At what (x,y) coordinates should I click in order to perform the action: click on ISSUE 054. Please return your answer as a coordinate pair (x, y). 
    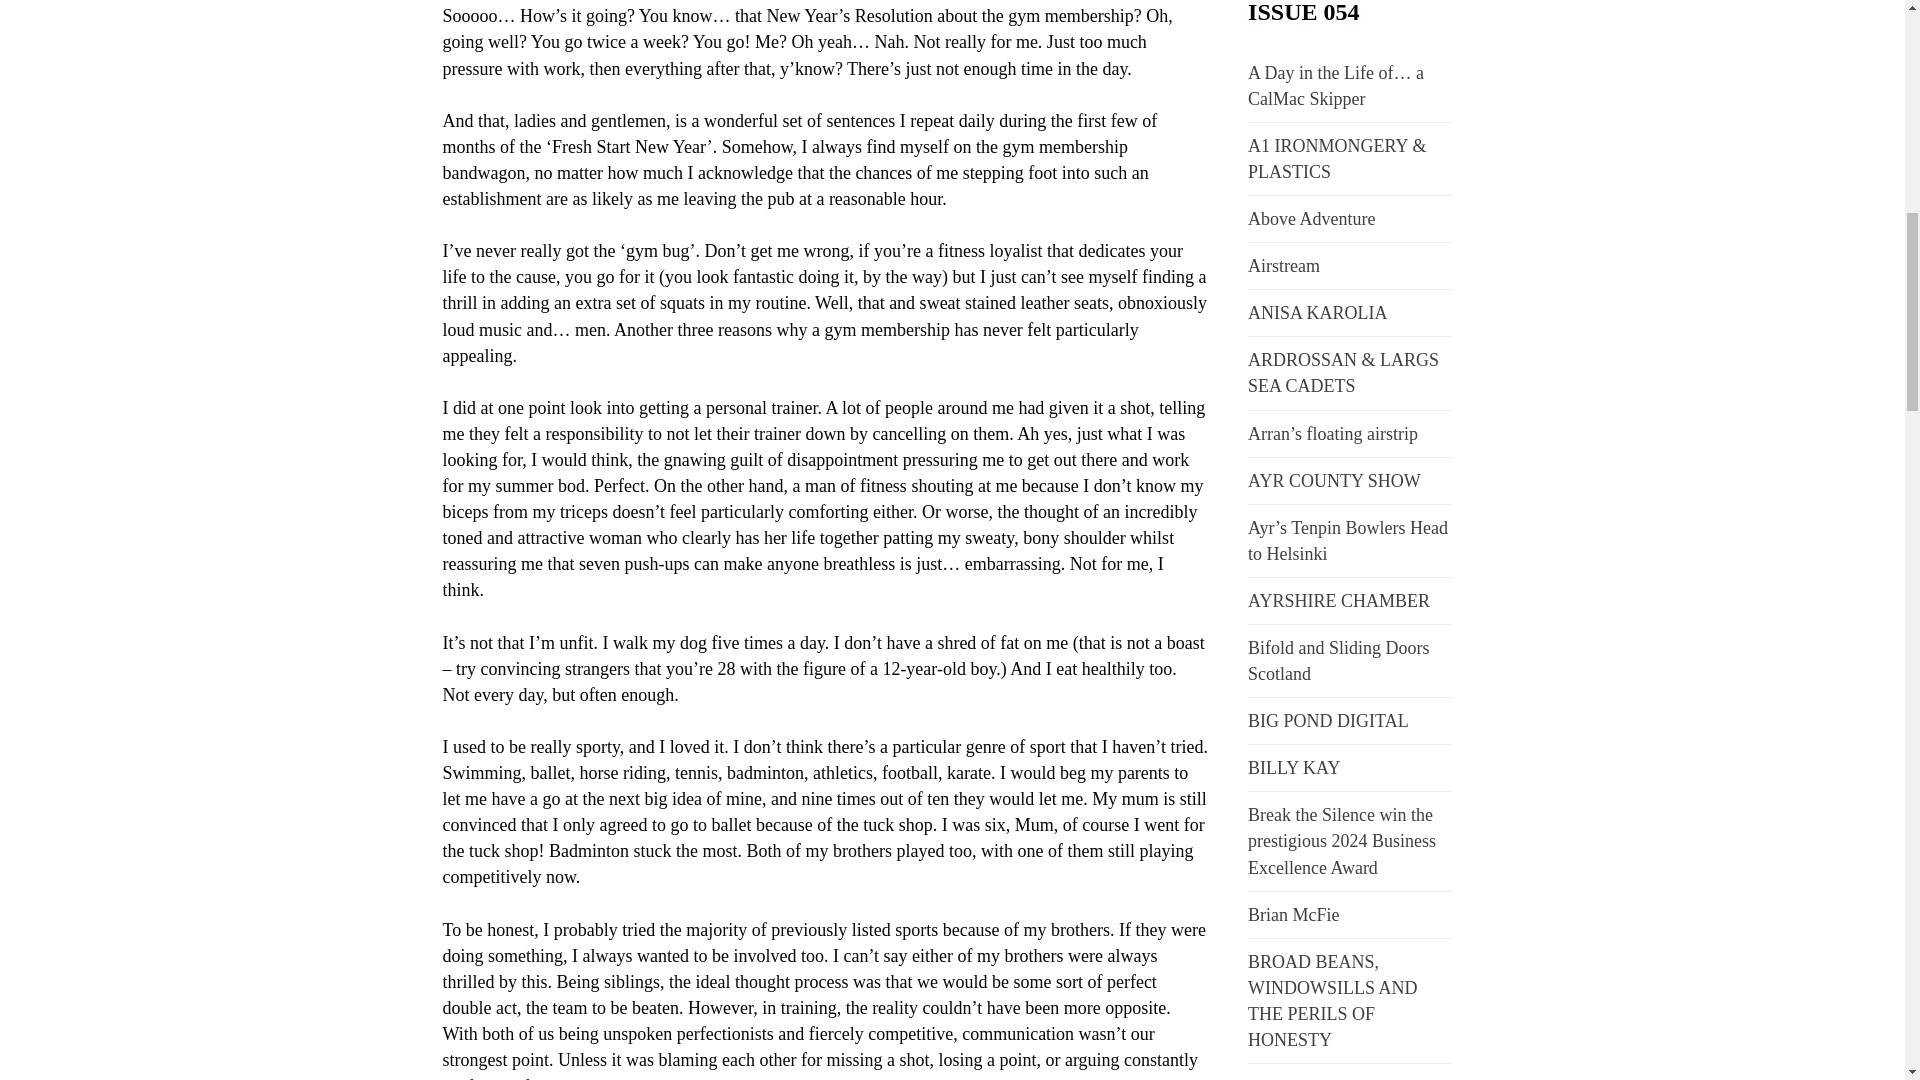
    Looking at the image, I should click on (1304, 12).